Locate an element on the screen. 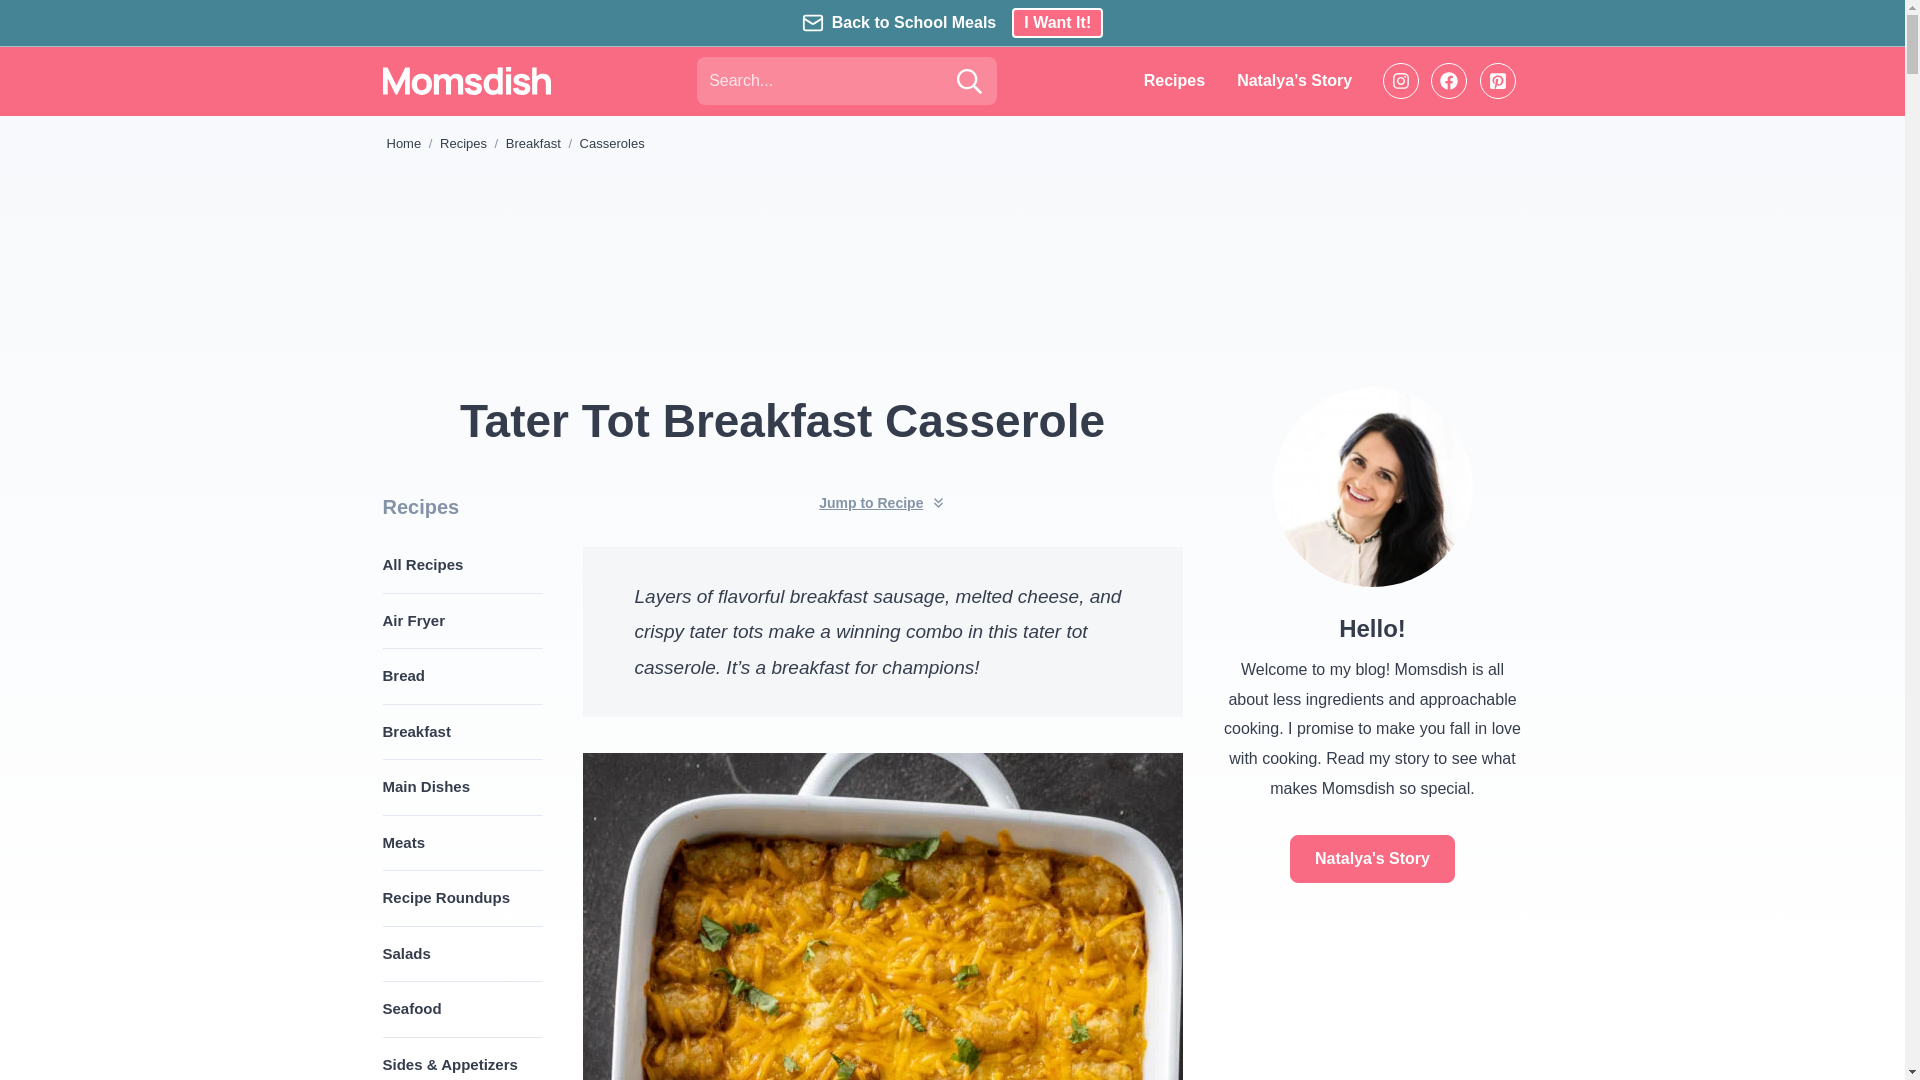  Facebook is located at coordinates (1448, 80).